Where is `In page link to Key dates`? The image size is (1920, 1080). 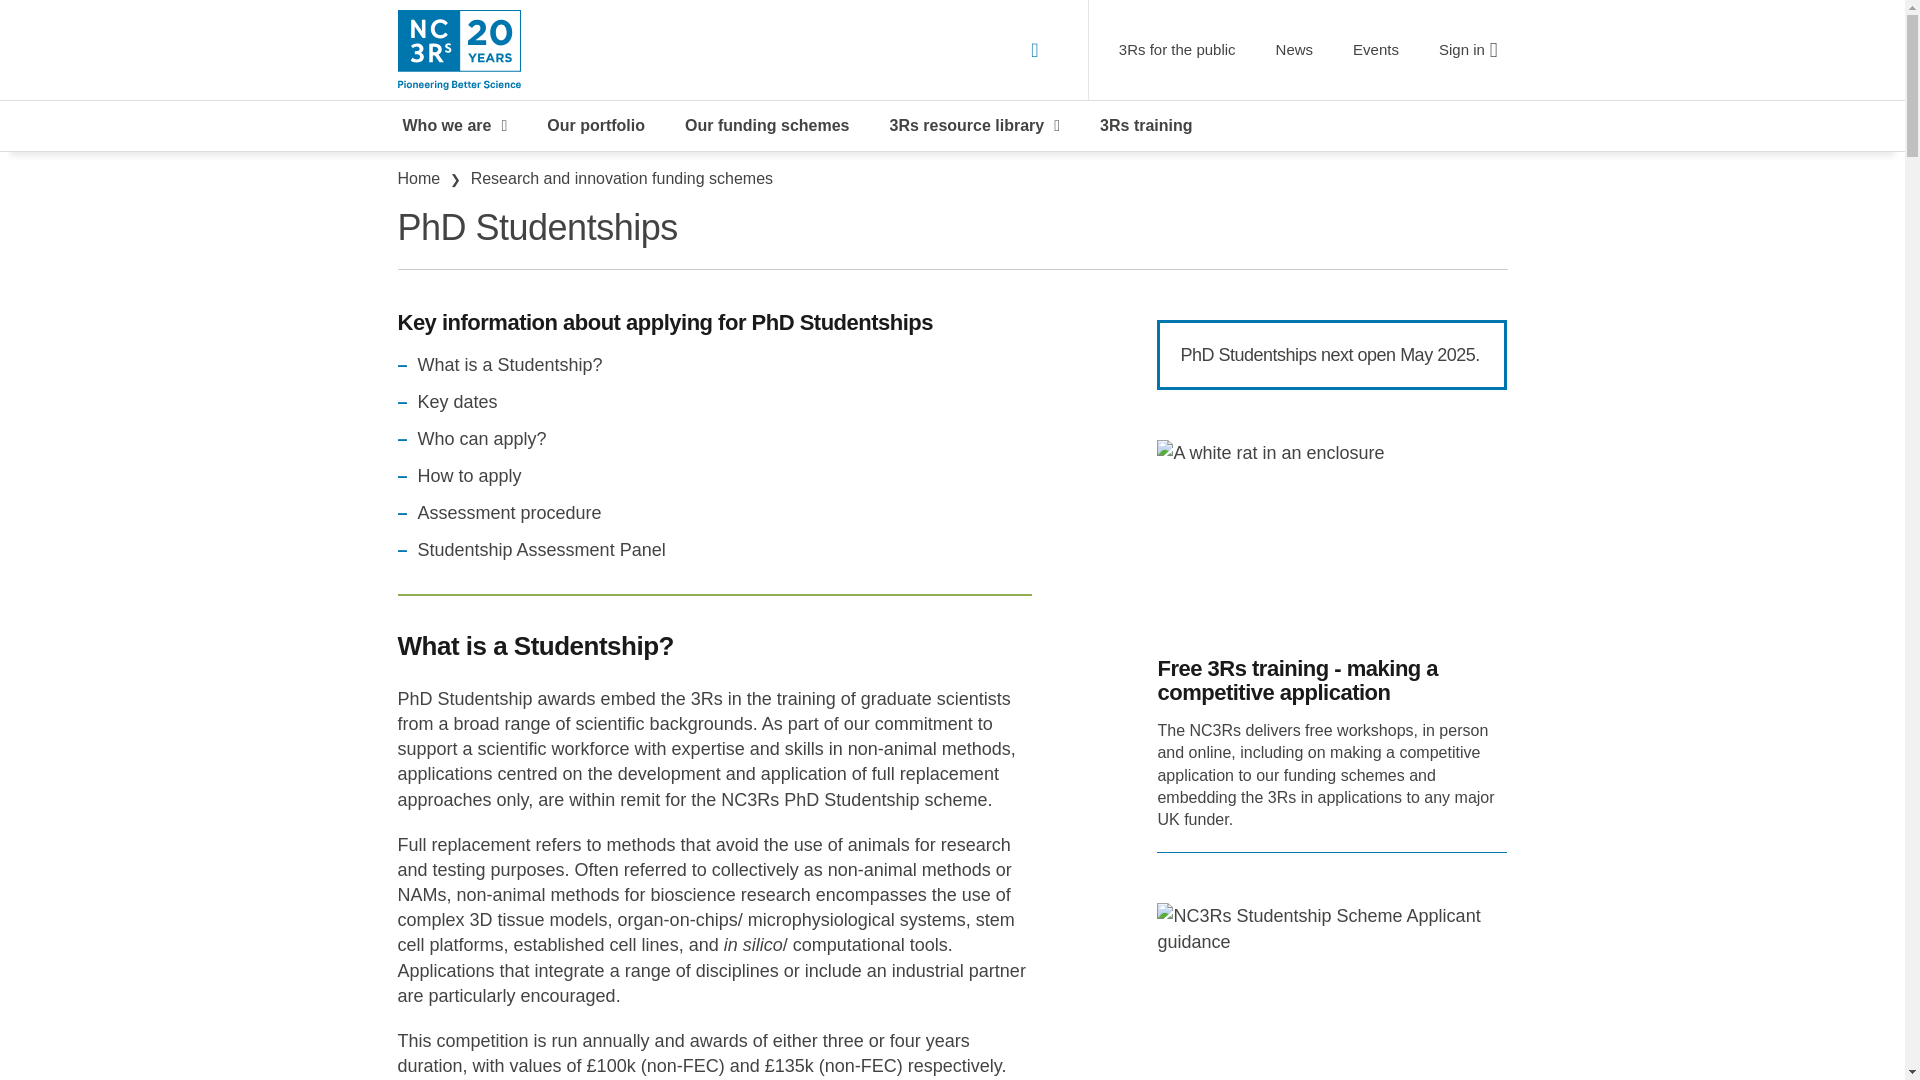
In page link to Key dates is located at coordinates (458, 402).